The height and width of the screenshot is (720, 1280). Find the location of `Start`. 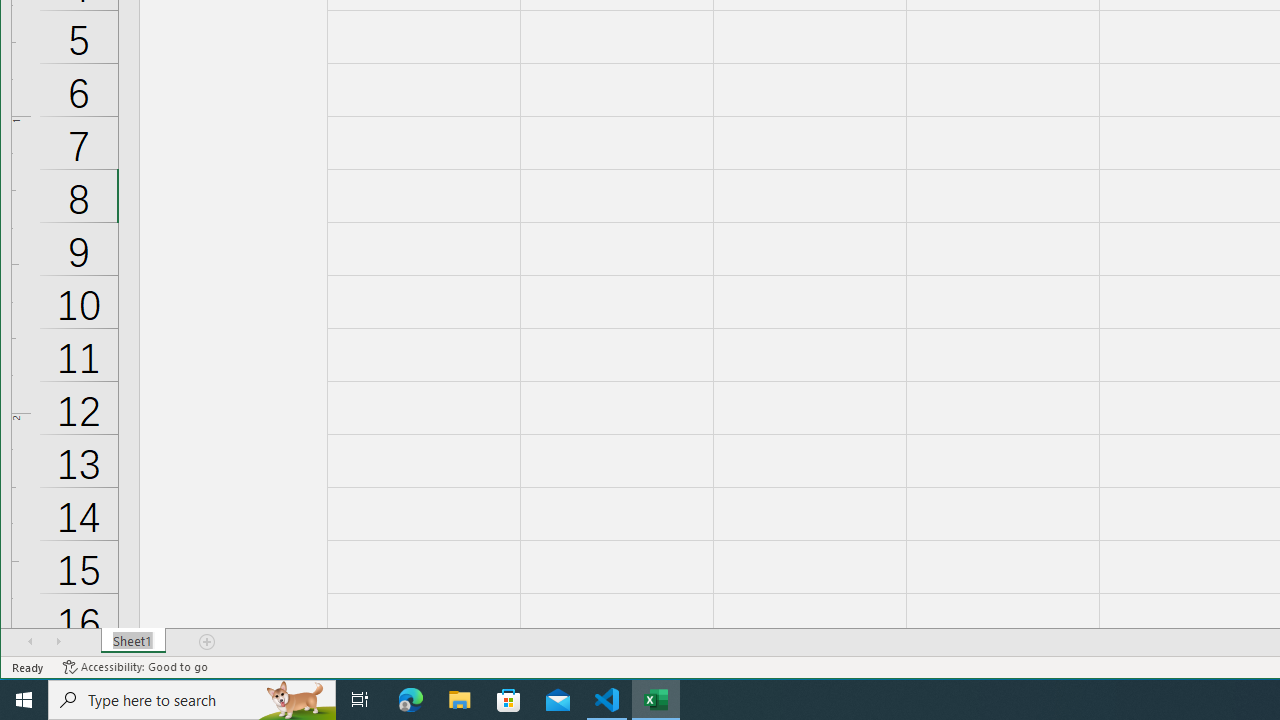

Start is located at coordinates (24, 700).